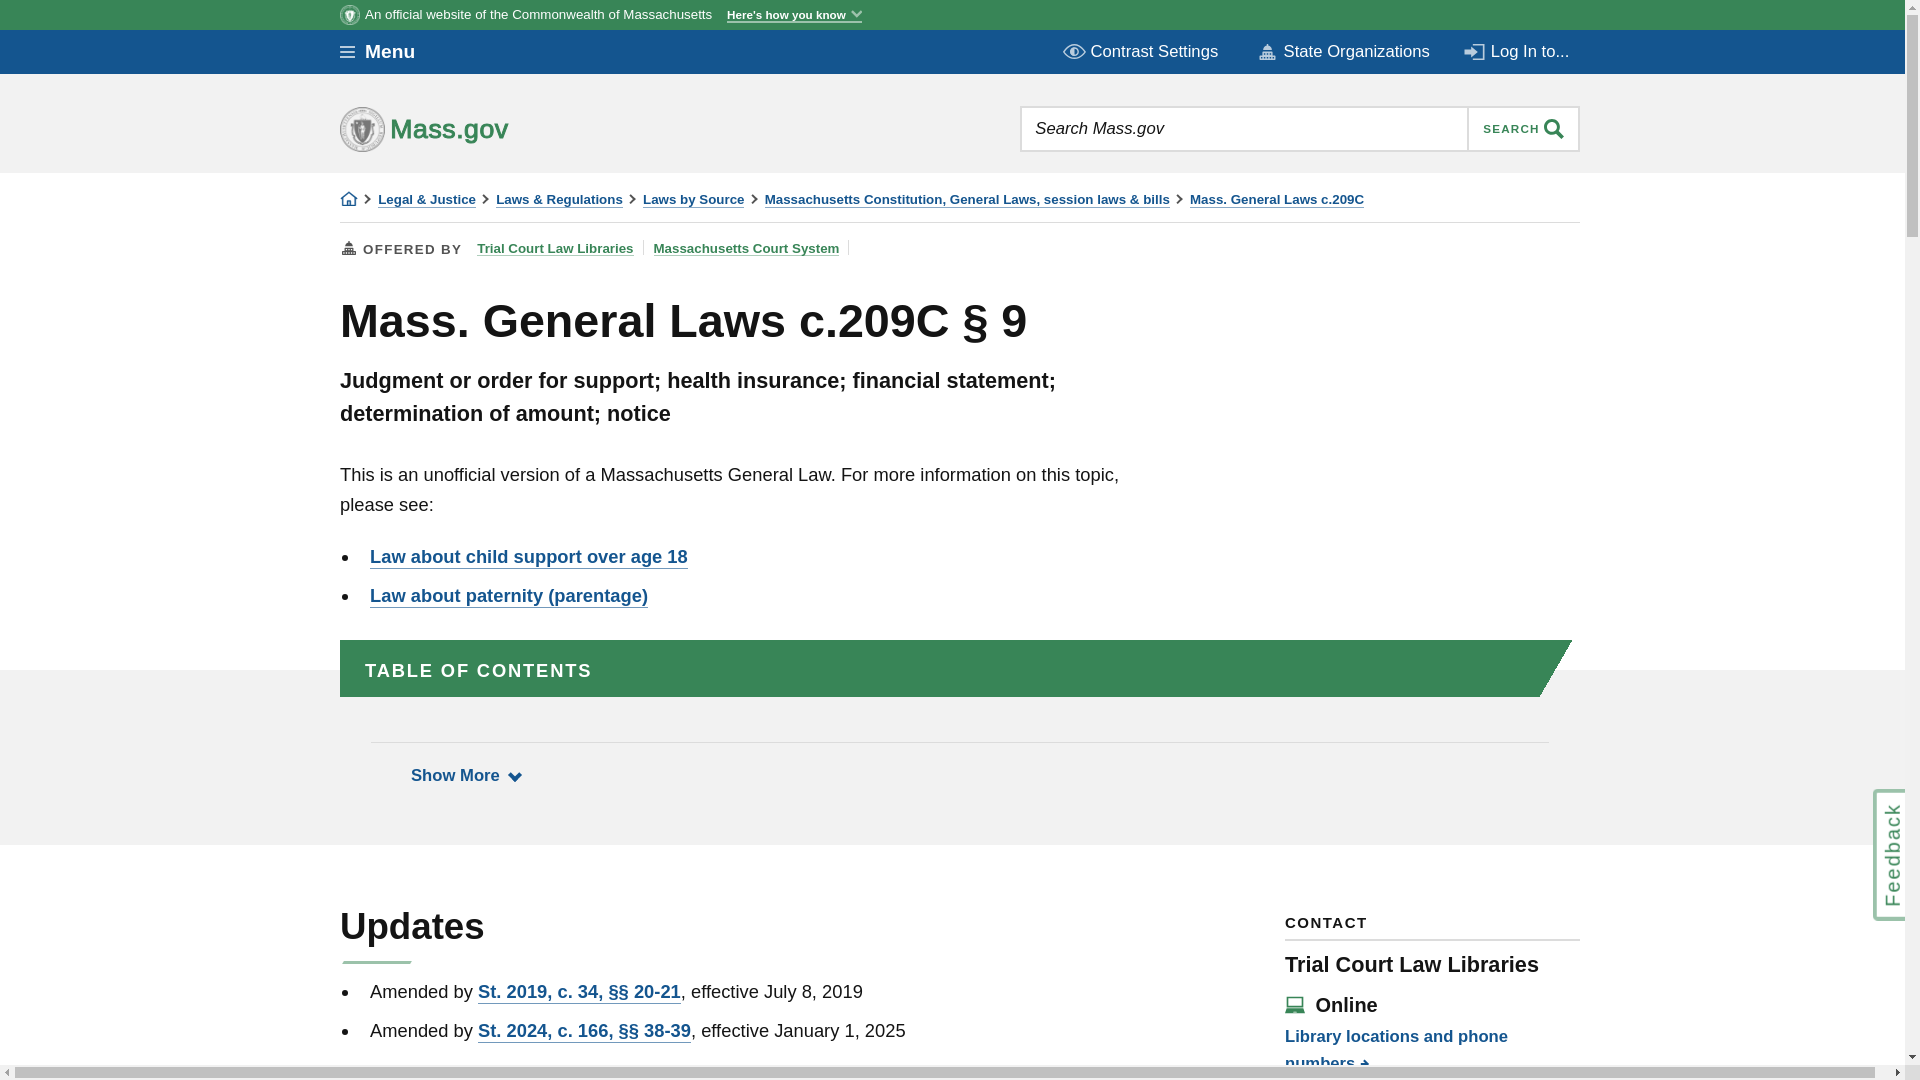 The image size is (1920, 1080). Describe the element at coordinates (1342, 52) in the screenshot. I see `State Organizations` at that location.